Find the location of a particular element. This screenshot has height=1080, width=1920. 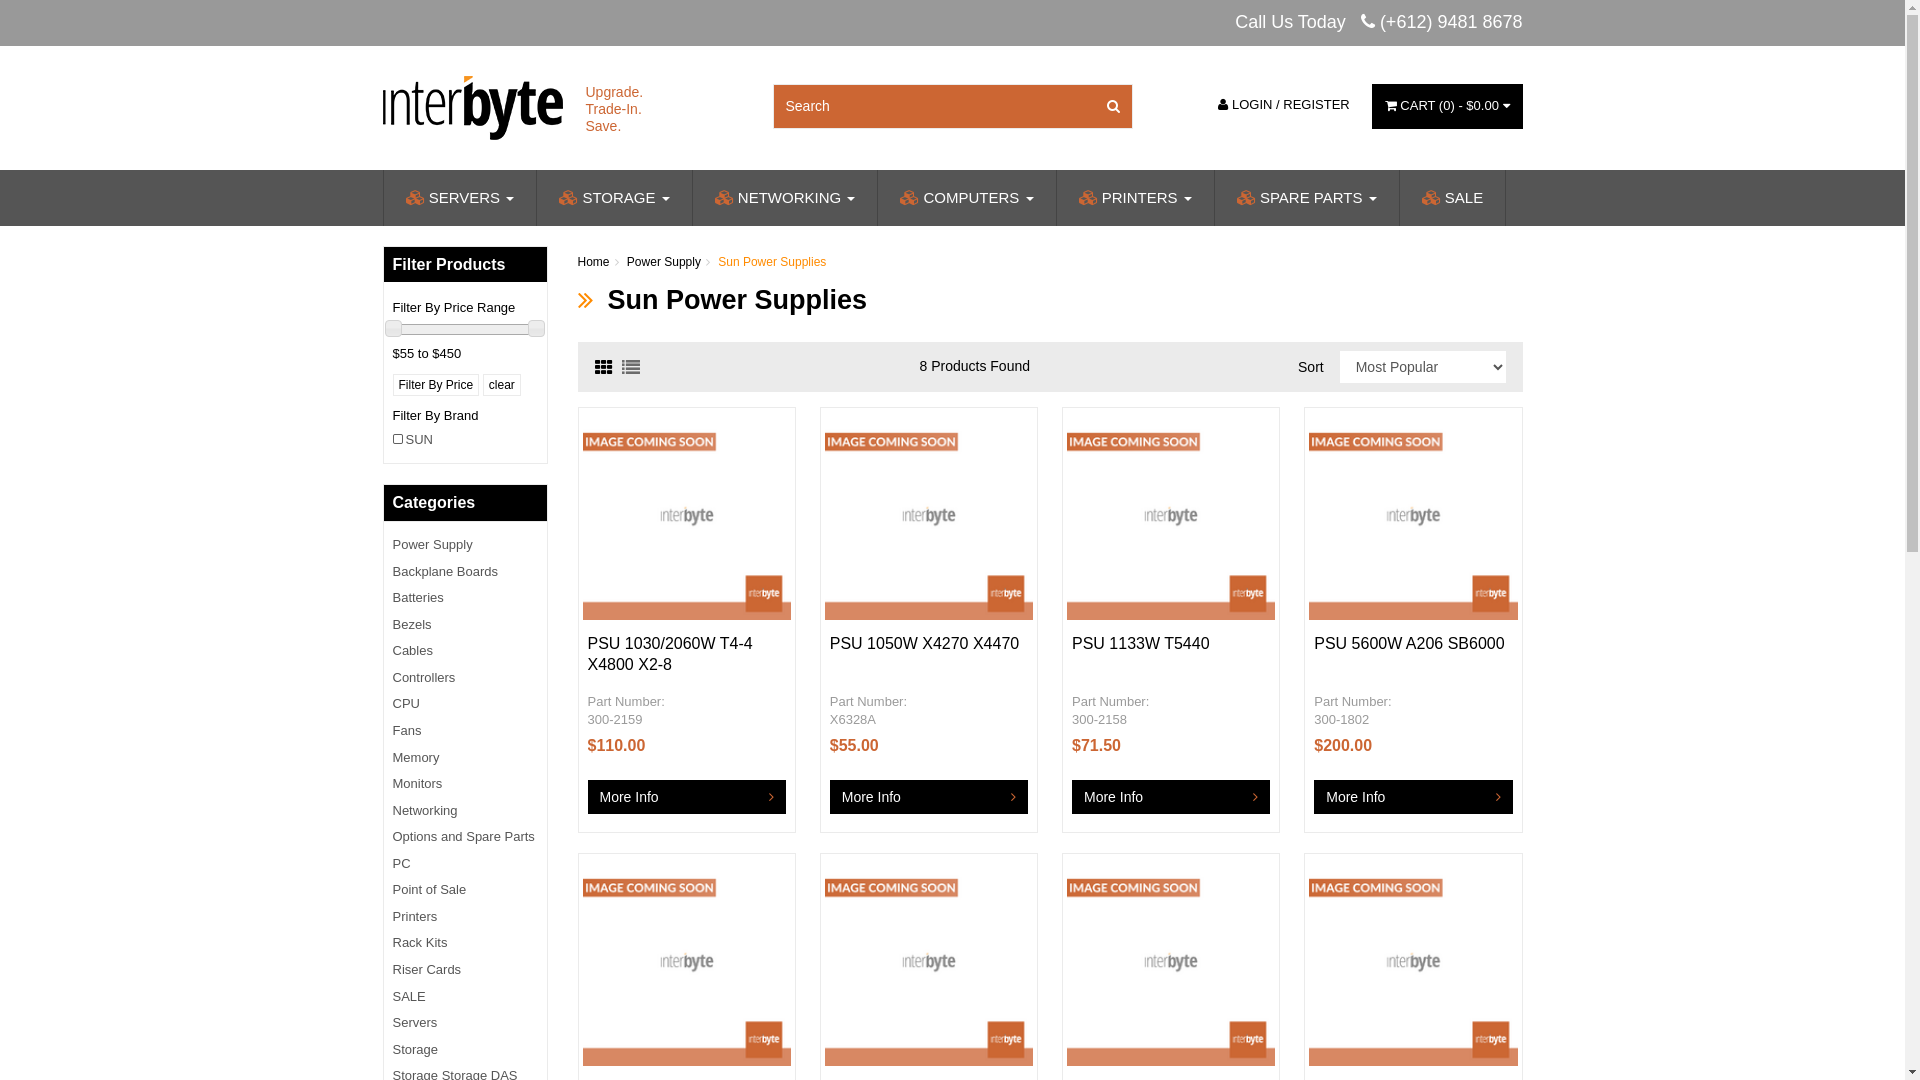

Backplane Boards is located at coordinates (466, 573).